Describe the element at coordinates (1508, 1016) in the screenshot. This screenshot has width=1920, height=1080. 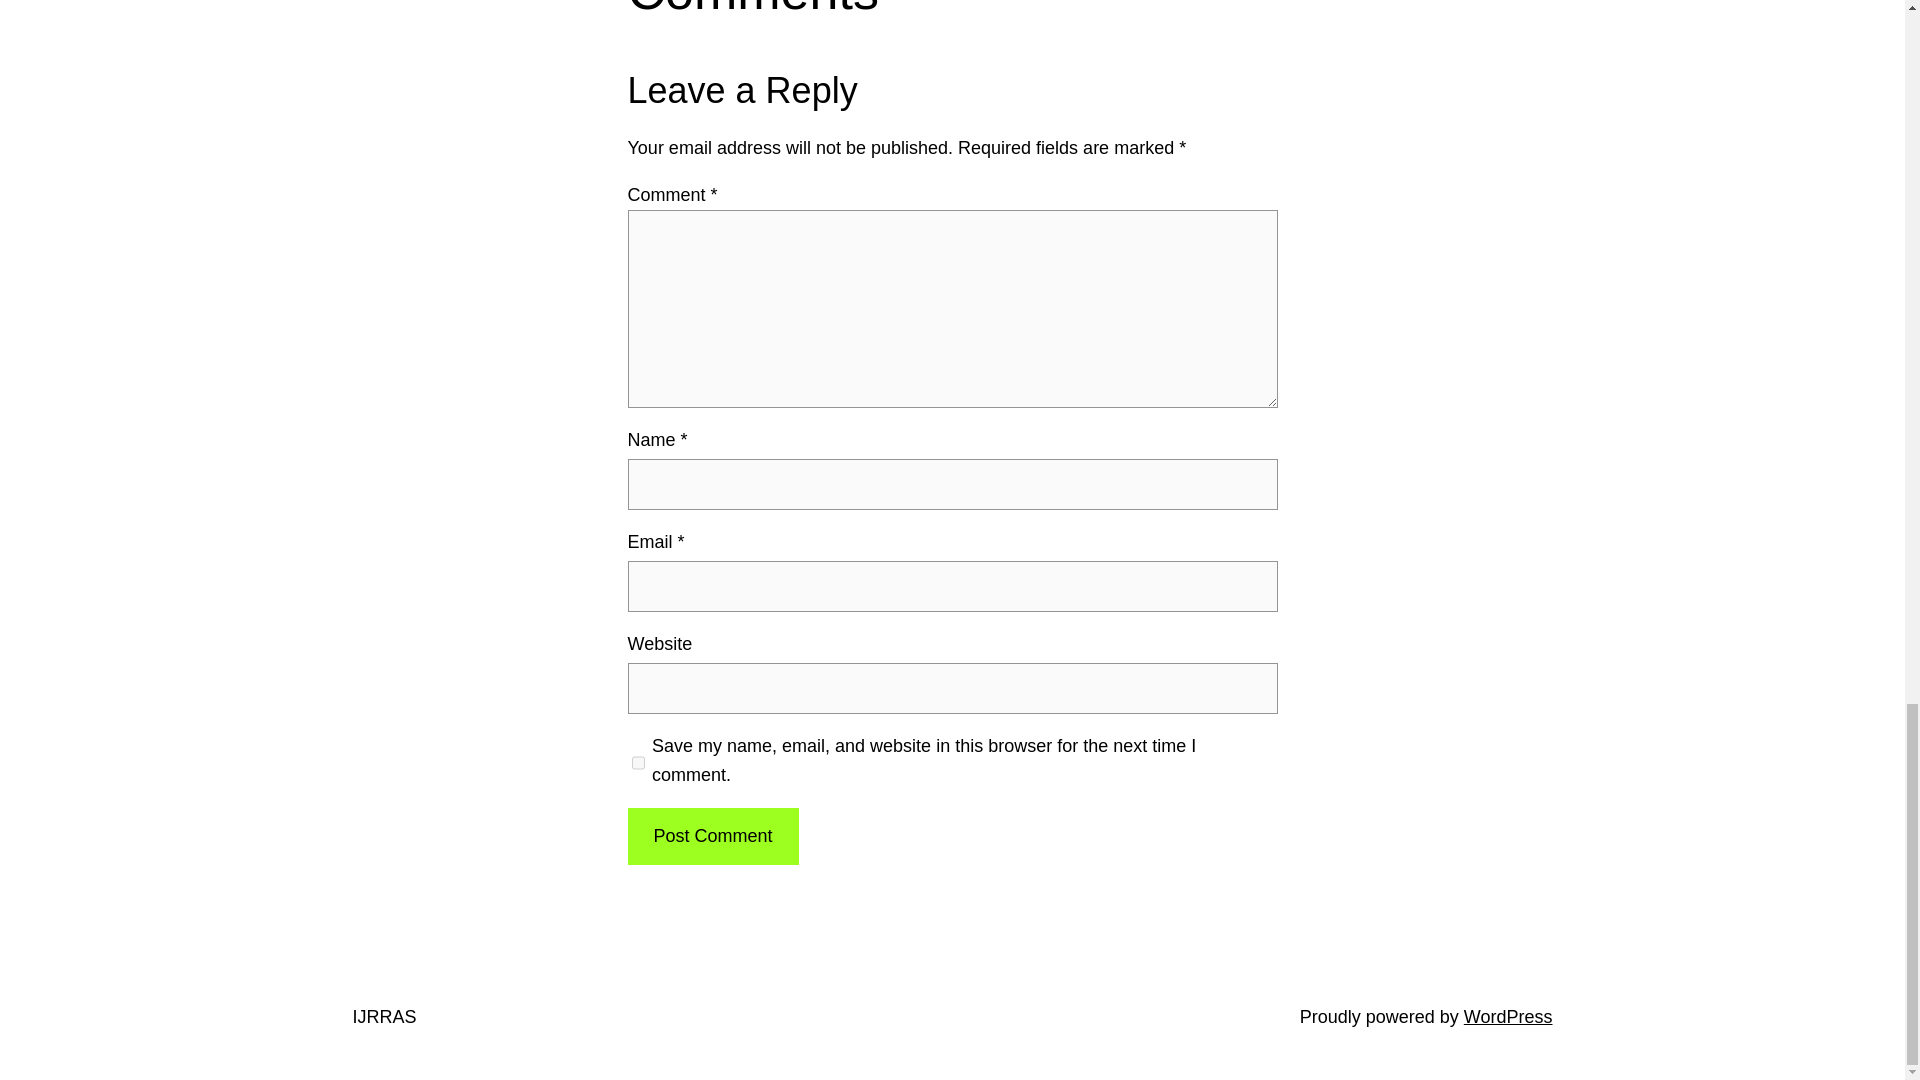
I see `WordPress` at that location.